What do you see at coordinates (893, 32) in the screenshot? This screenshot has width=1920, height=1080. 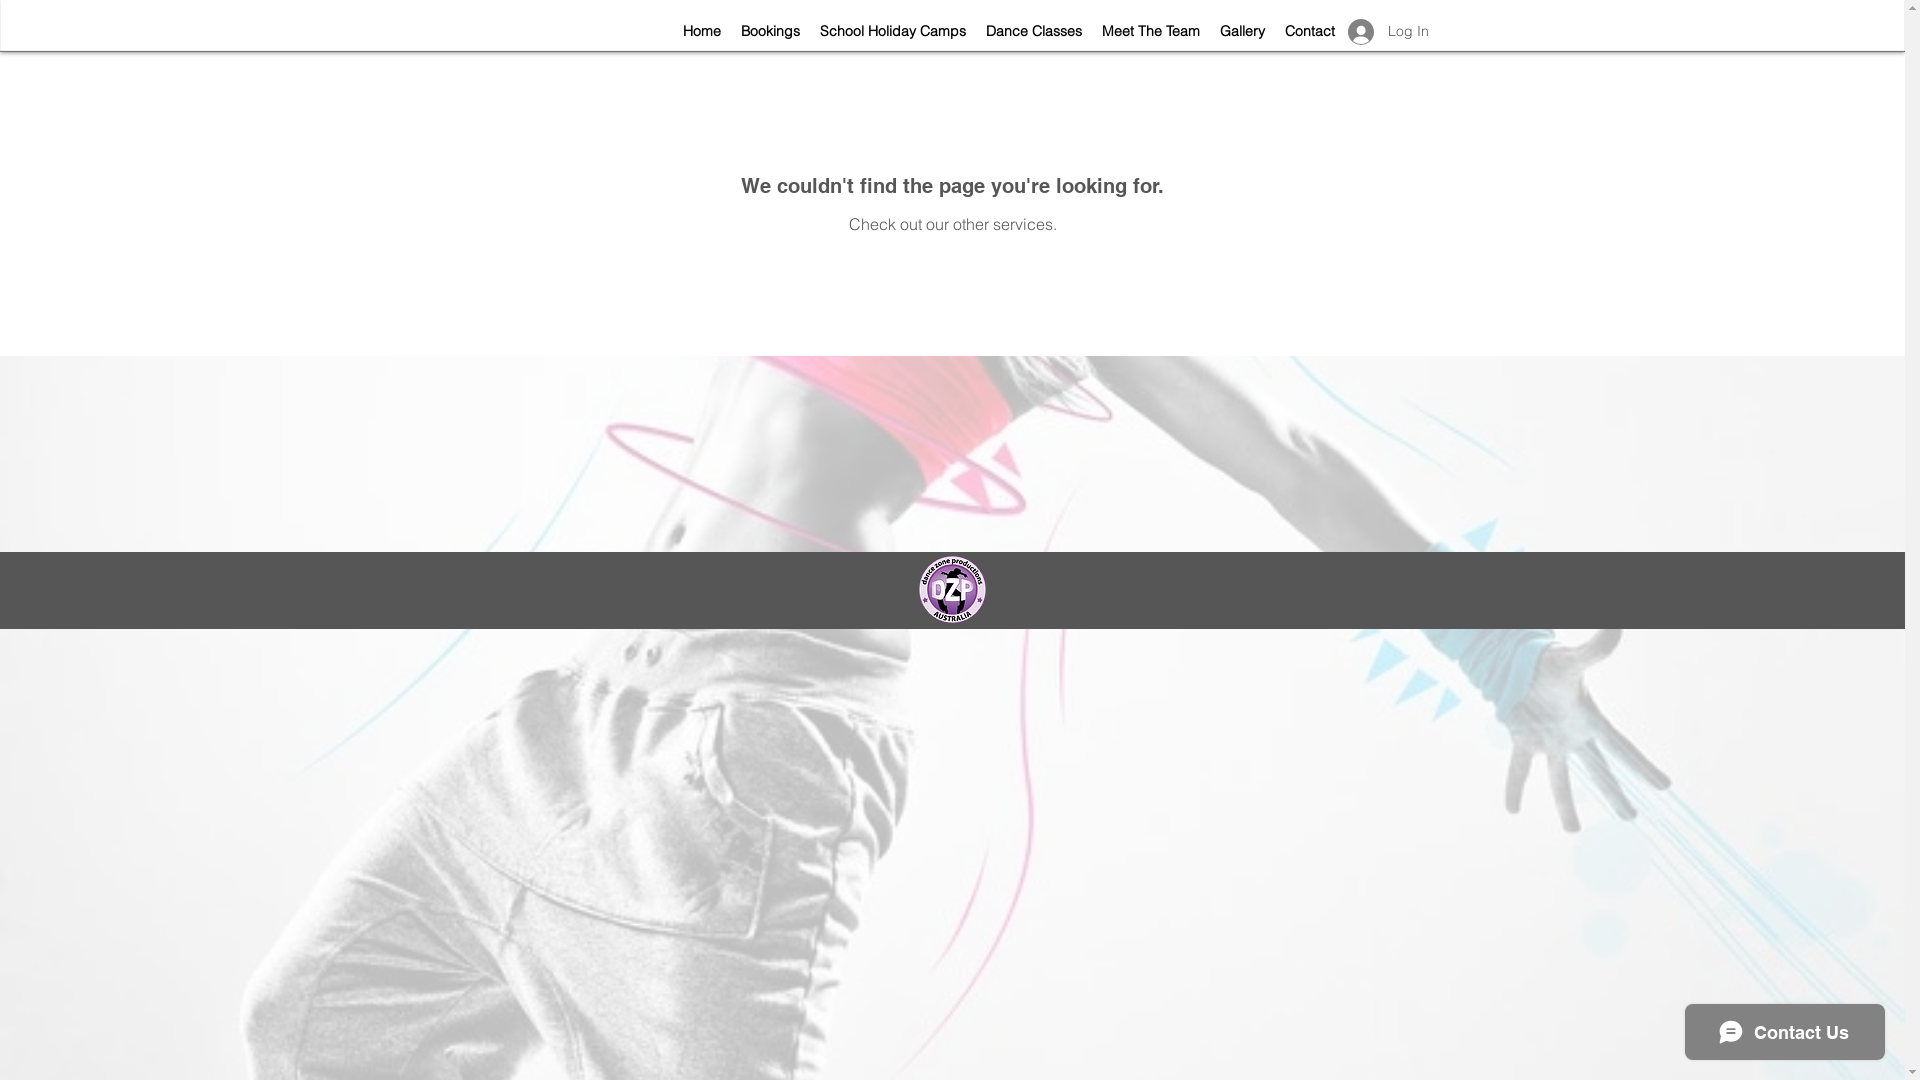 I see `School Holiday Camps` at bounding box center [893, 32].